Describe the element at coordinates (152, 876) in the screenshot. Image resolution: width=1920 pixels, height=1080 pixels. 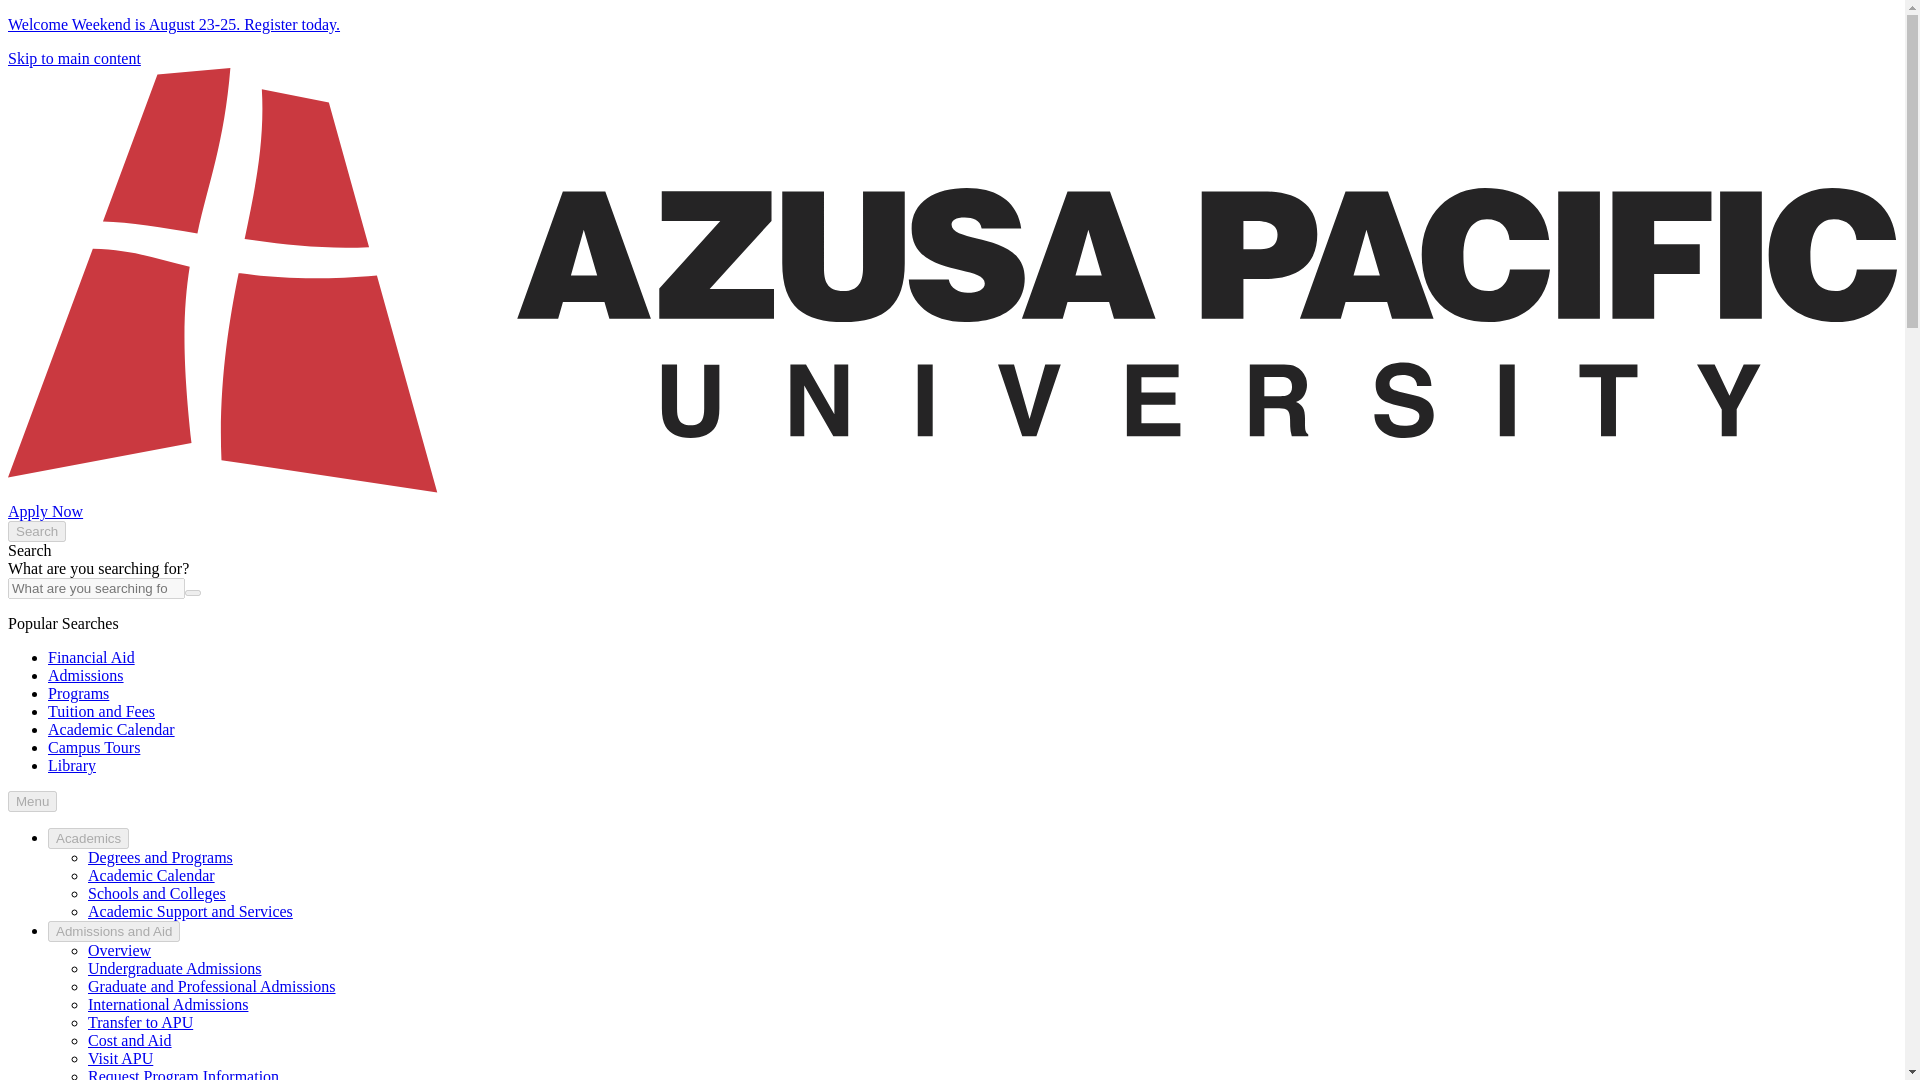
I see `Academic Calendar` at that location.